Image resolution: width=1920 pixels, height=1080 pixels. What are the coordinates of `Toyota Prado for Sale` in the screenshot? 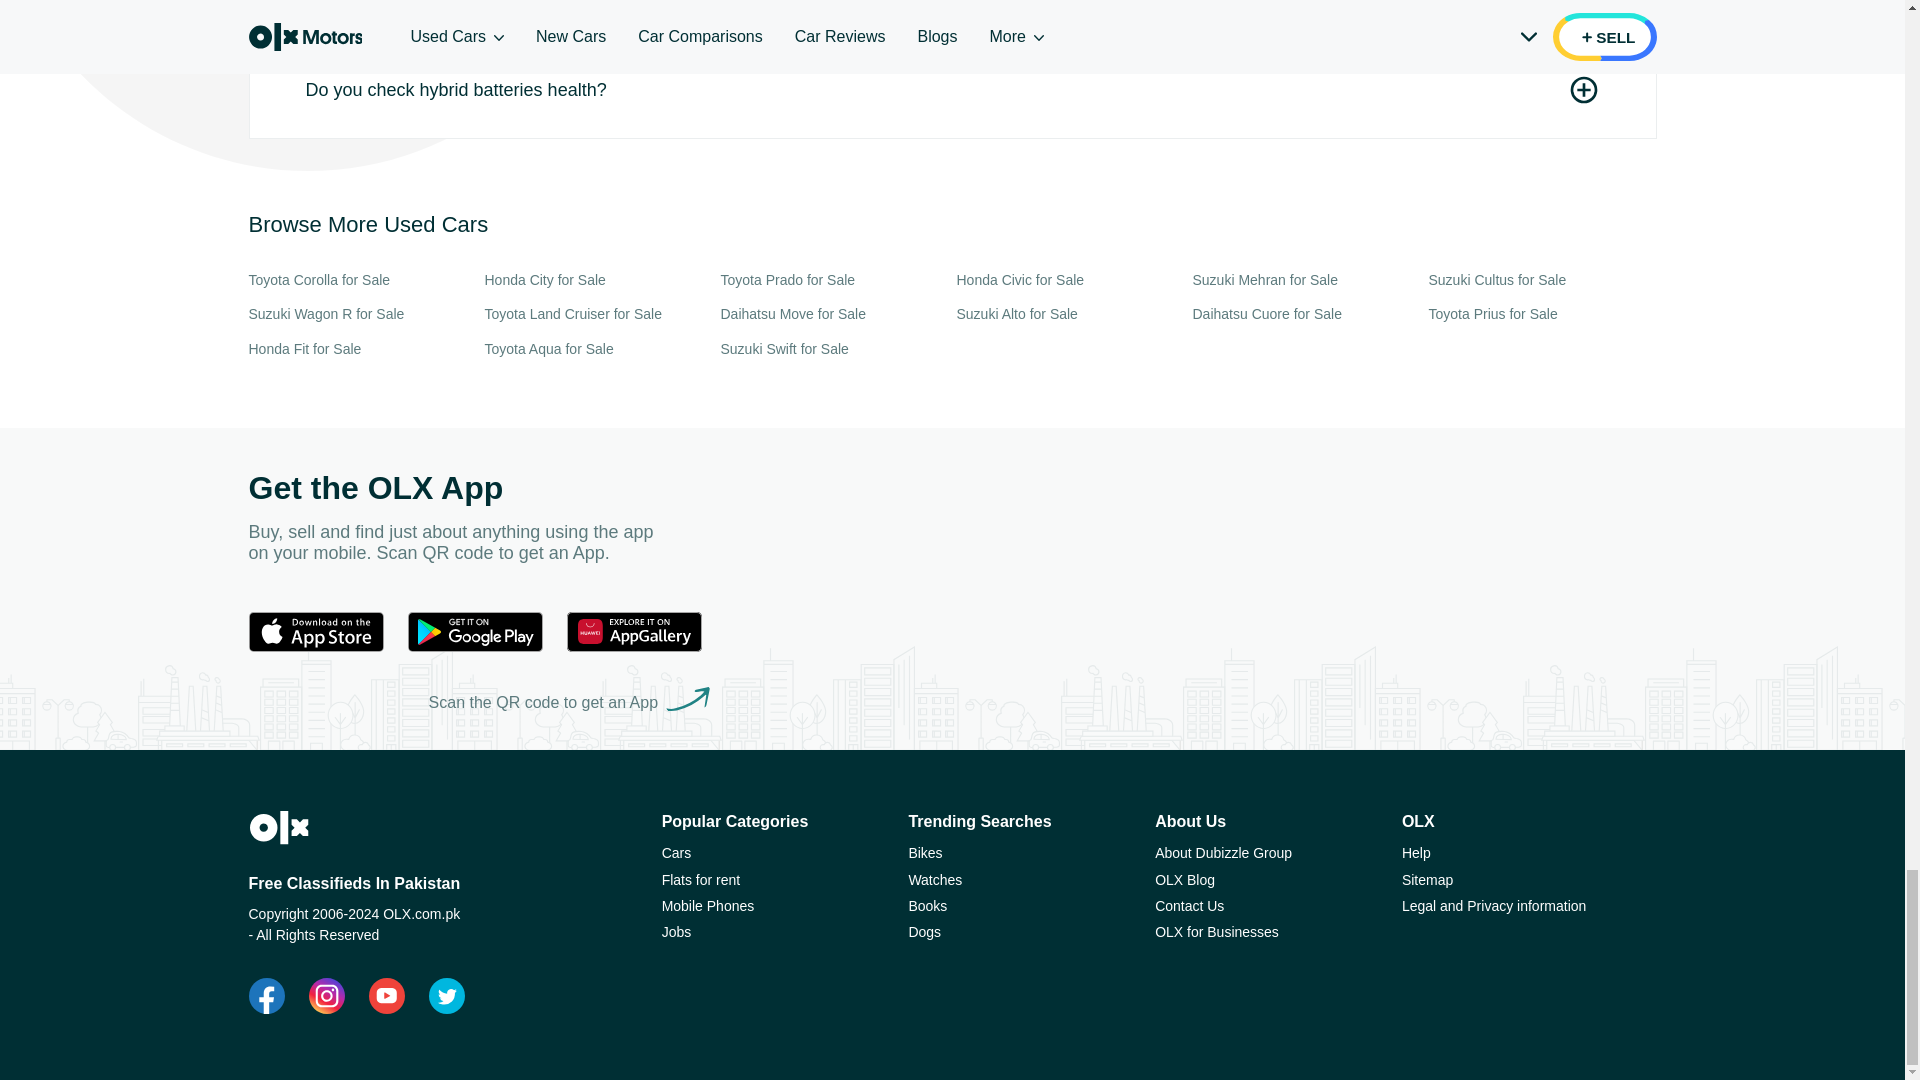 It's located at (834, 280).